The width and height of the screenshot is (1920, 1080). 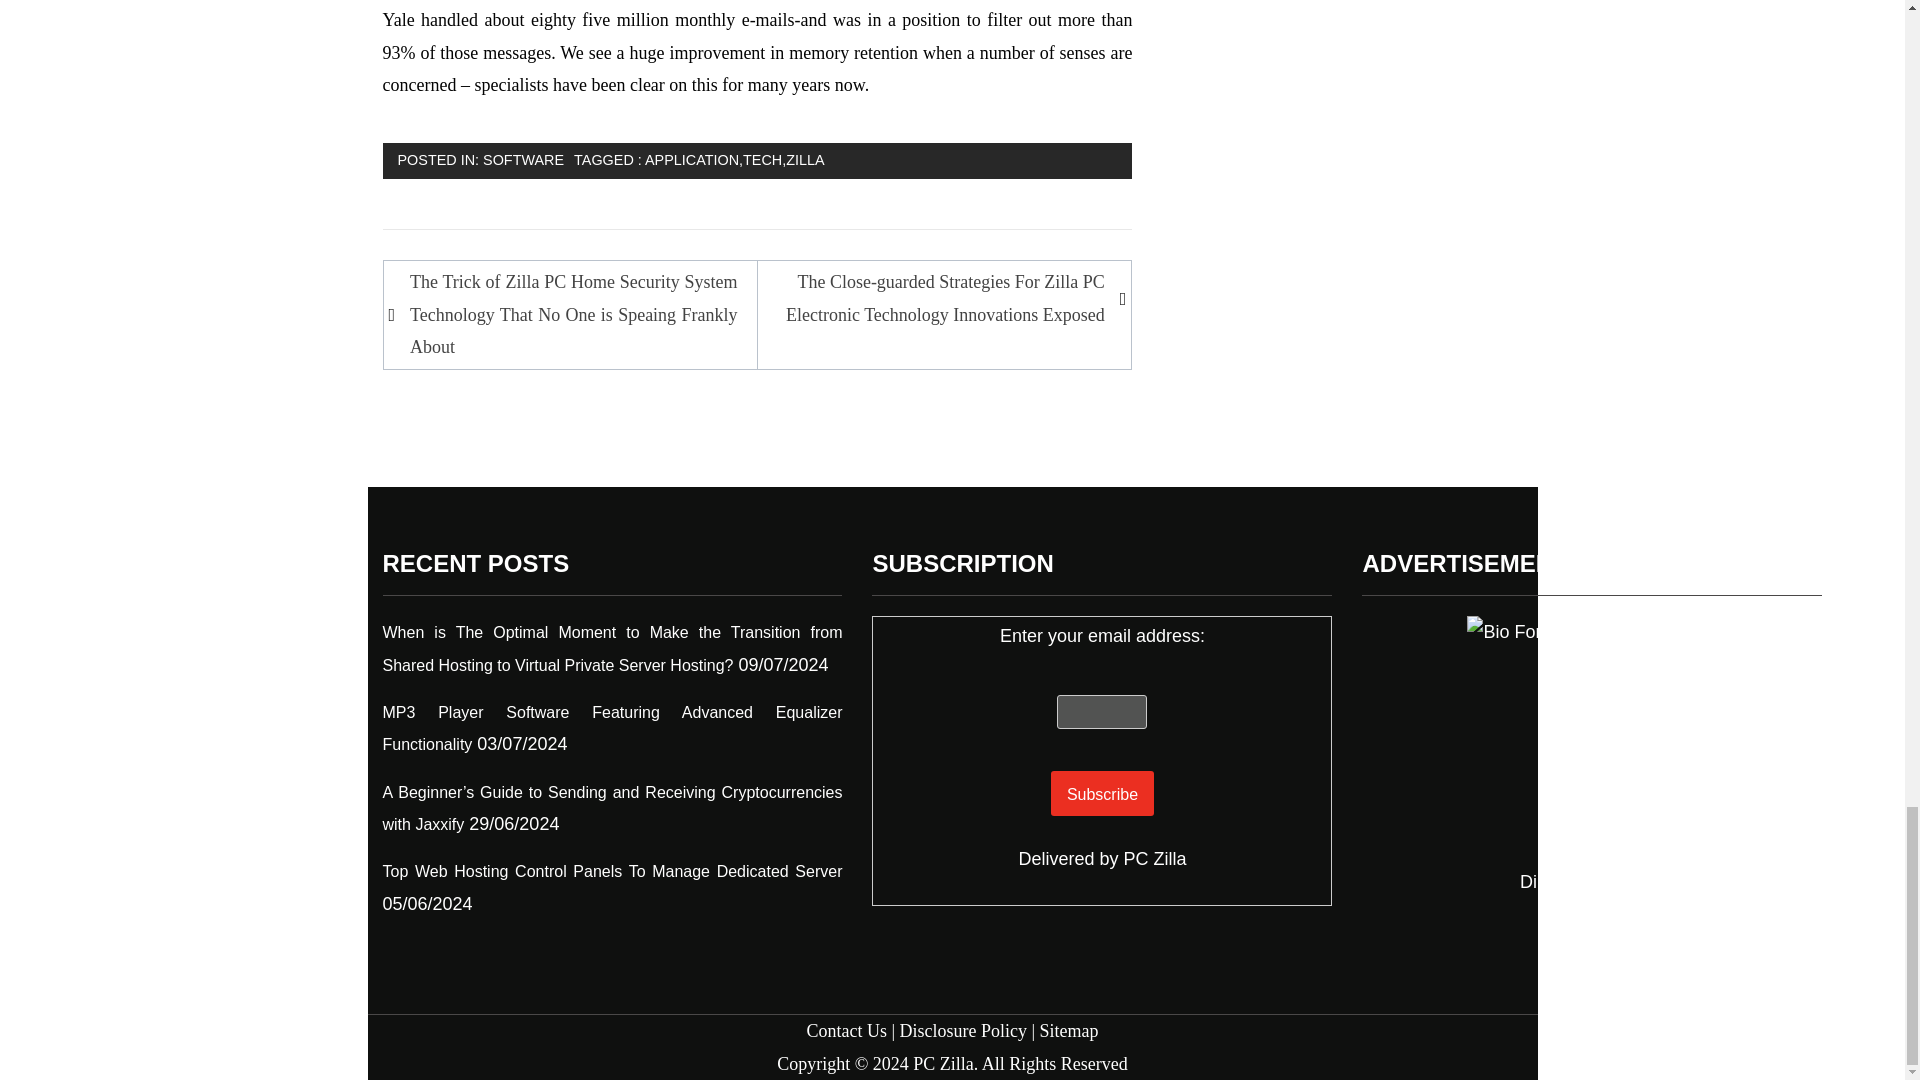 What do you see at coordinates (1102, 794) in the screenshot?
I see `Subscribe` at bounding box center [1102, 794].